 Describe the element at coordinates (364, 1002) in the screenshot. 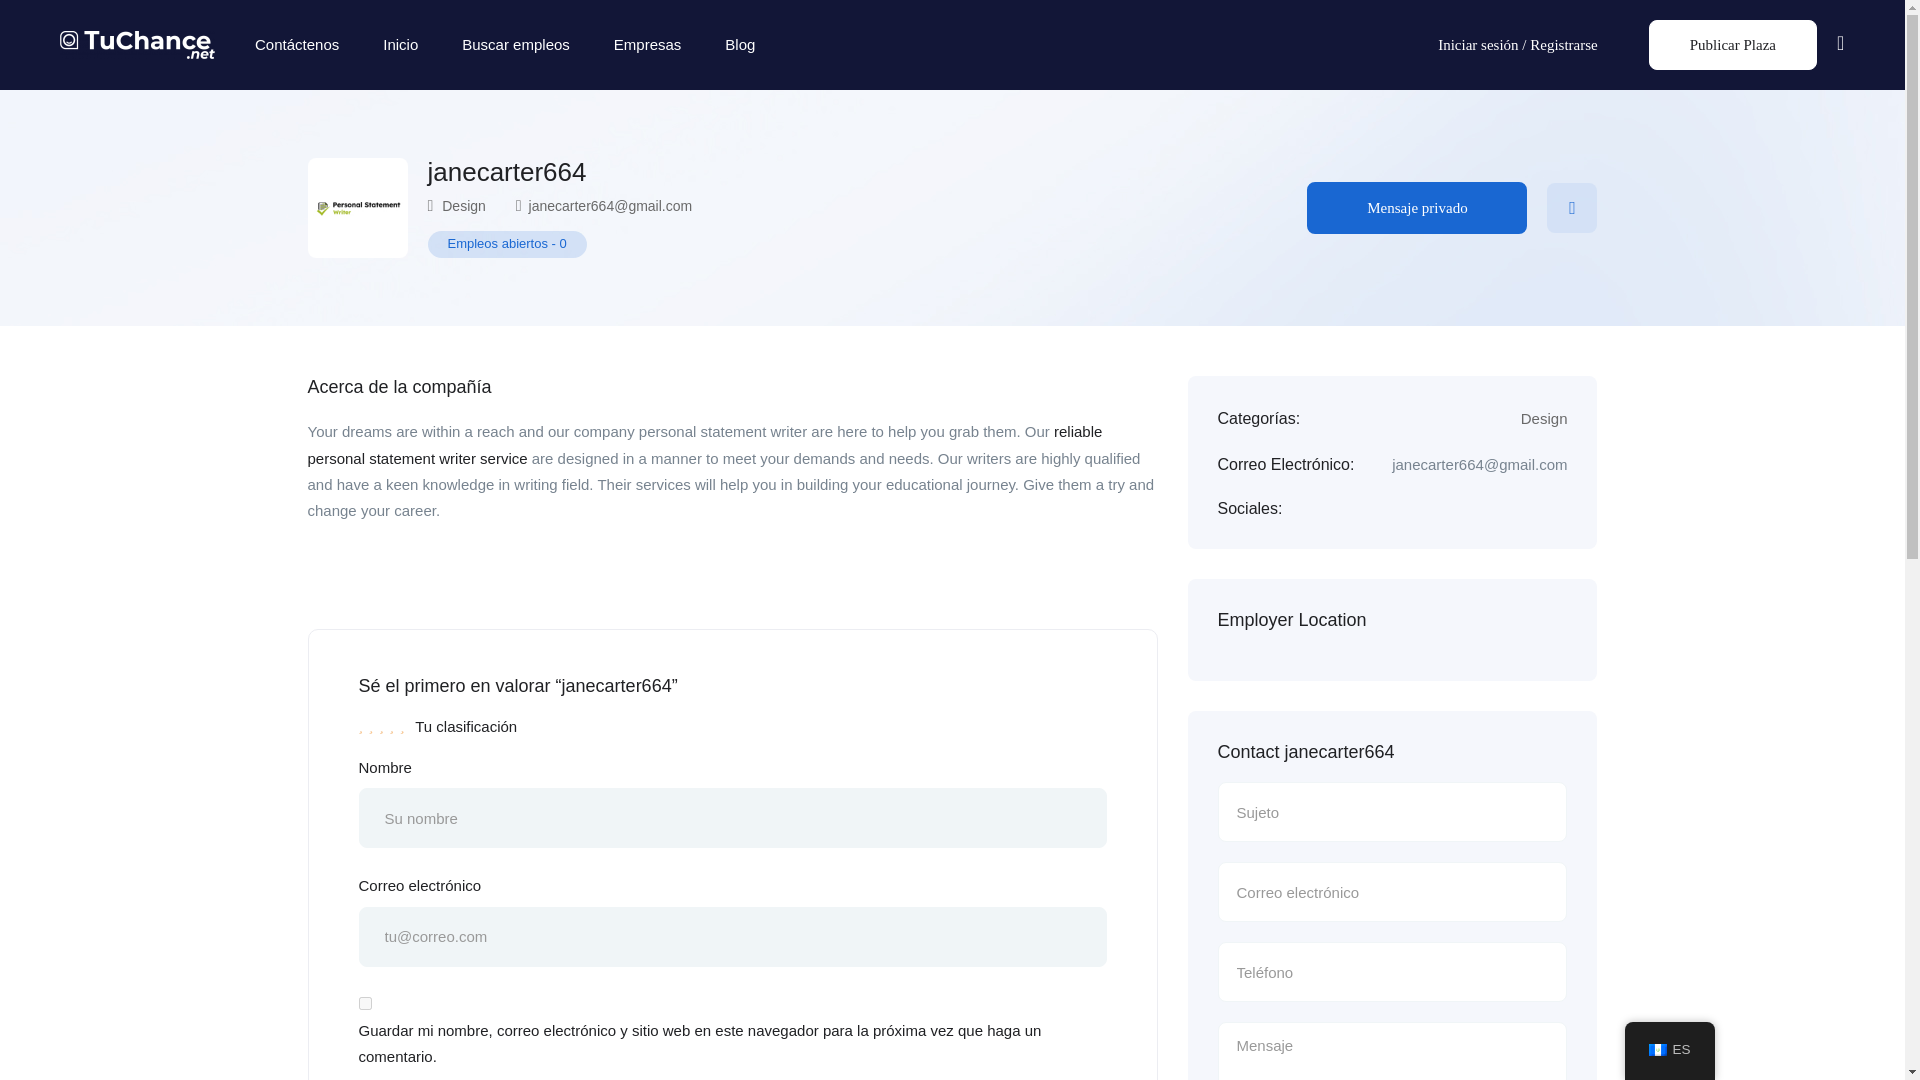

I see `yes` at that location.